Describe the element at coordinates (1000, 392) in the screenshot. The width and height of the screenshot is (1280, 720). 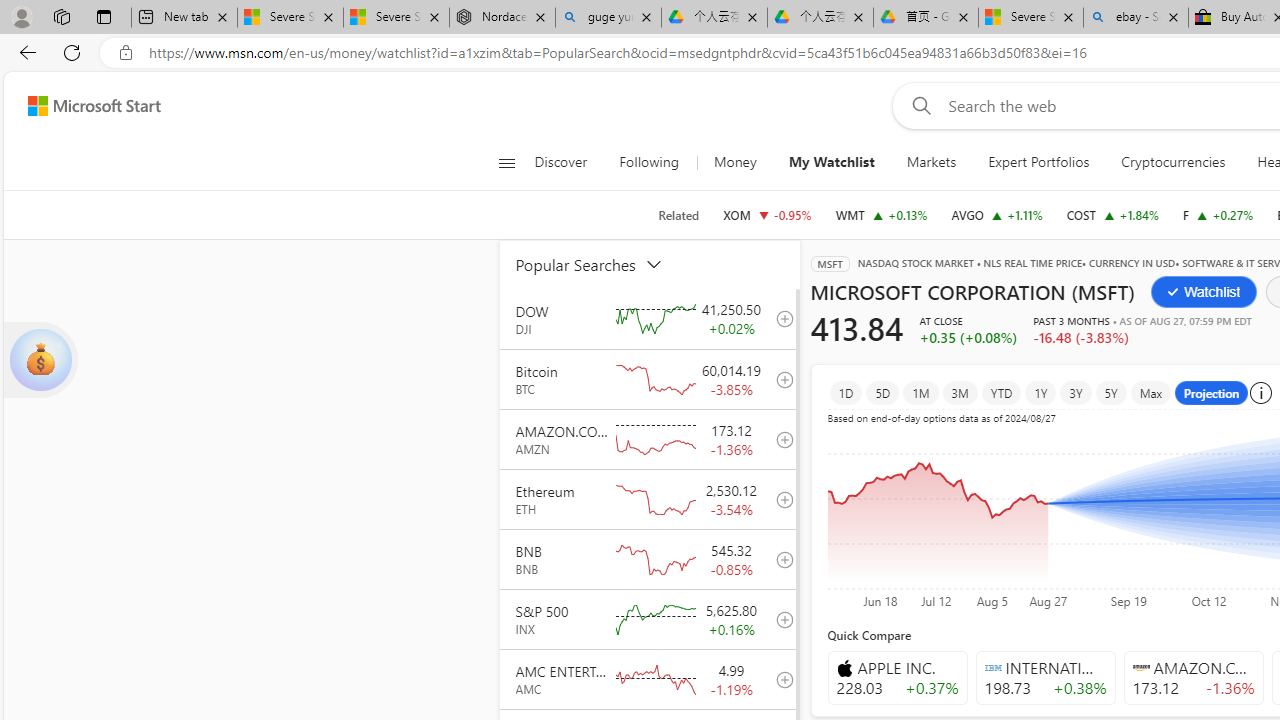
I see `YTD` at that location.